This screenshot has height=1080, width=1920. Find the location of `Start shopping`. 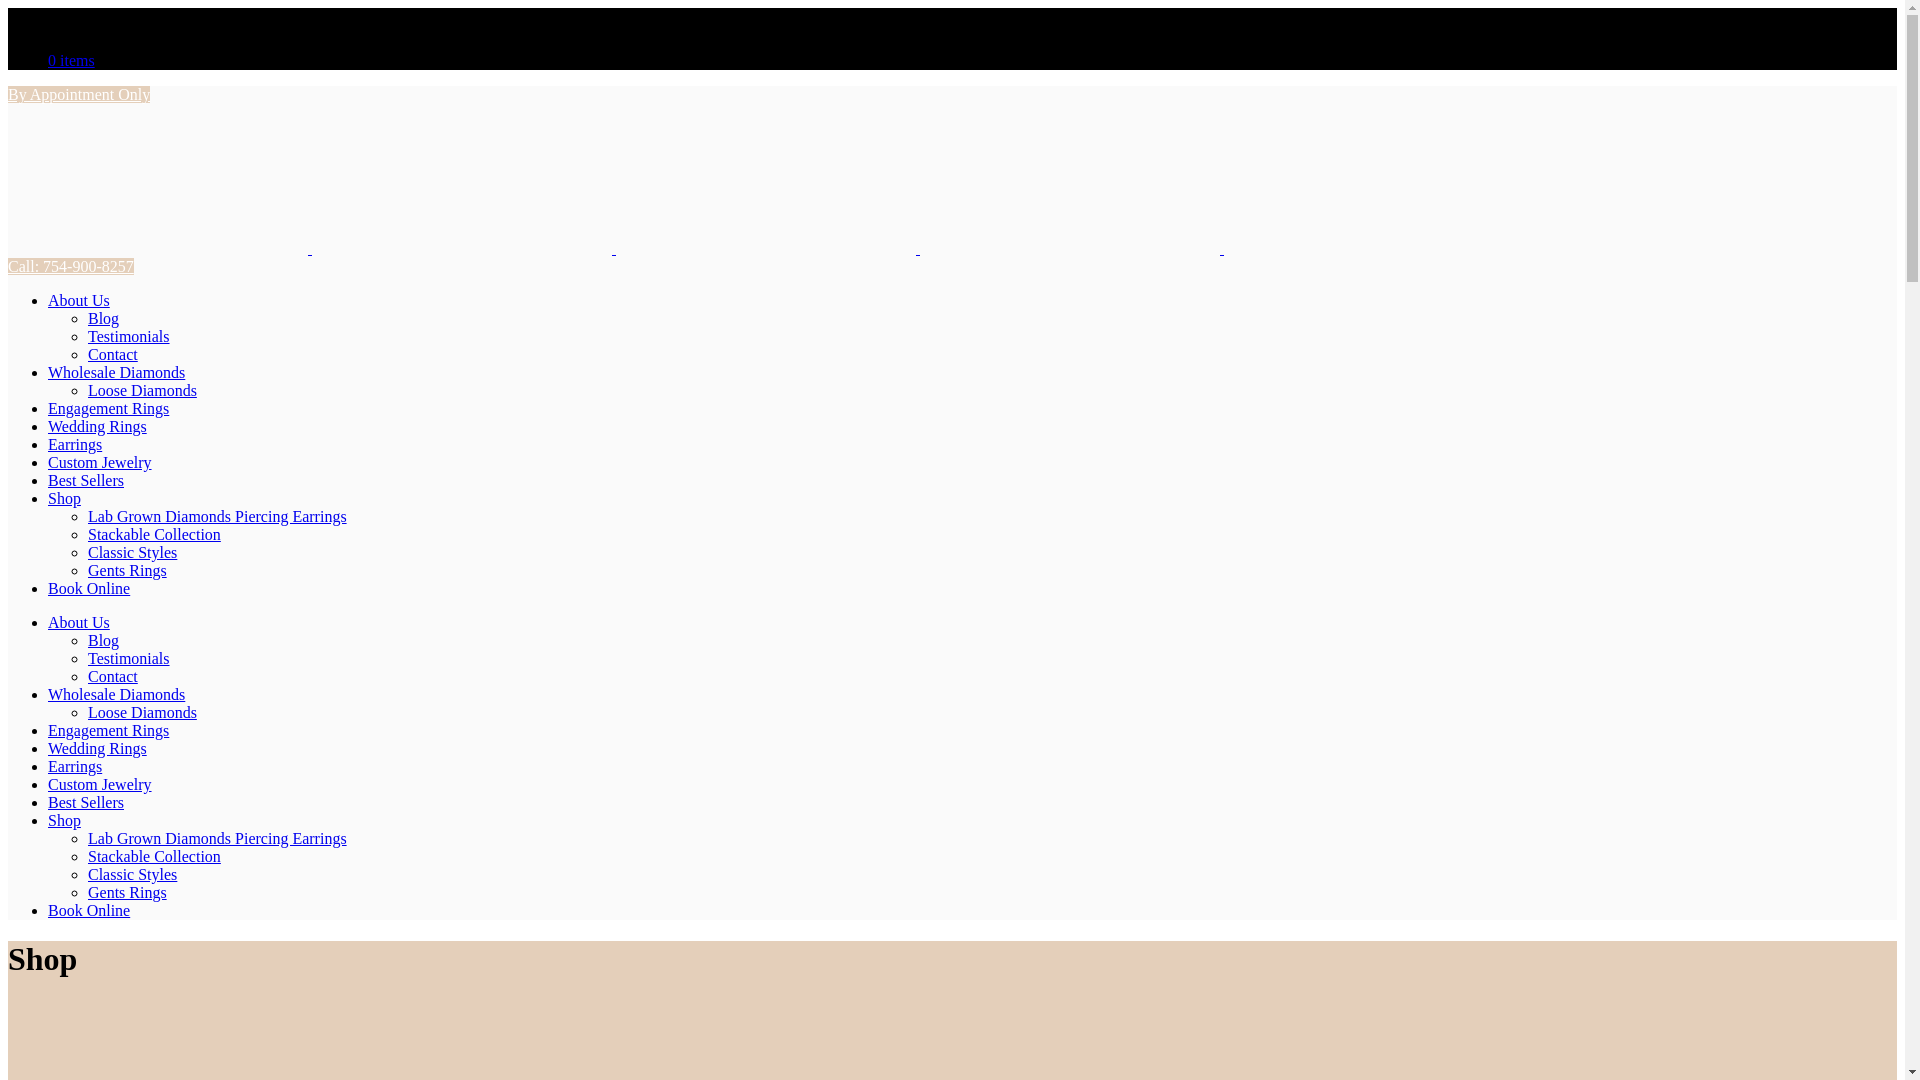

Start shopping is located at coordinates (71, 60).